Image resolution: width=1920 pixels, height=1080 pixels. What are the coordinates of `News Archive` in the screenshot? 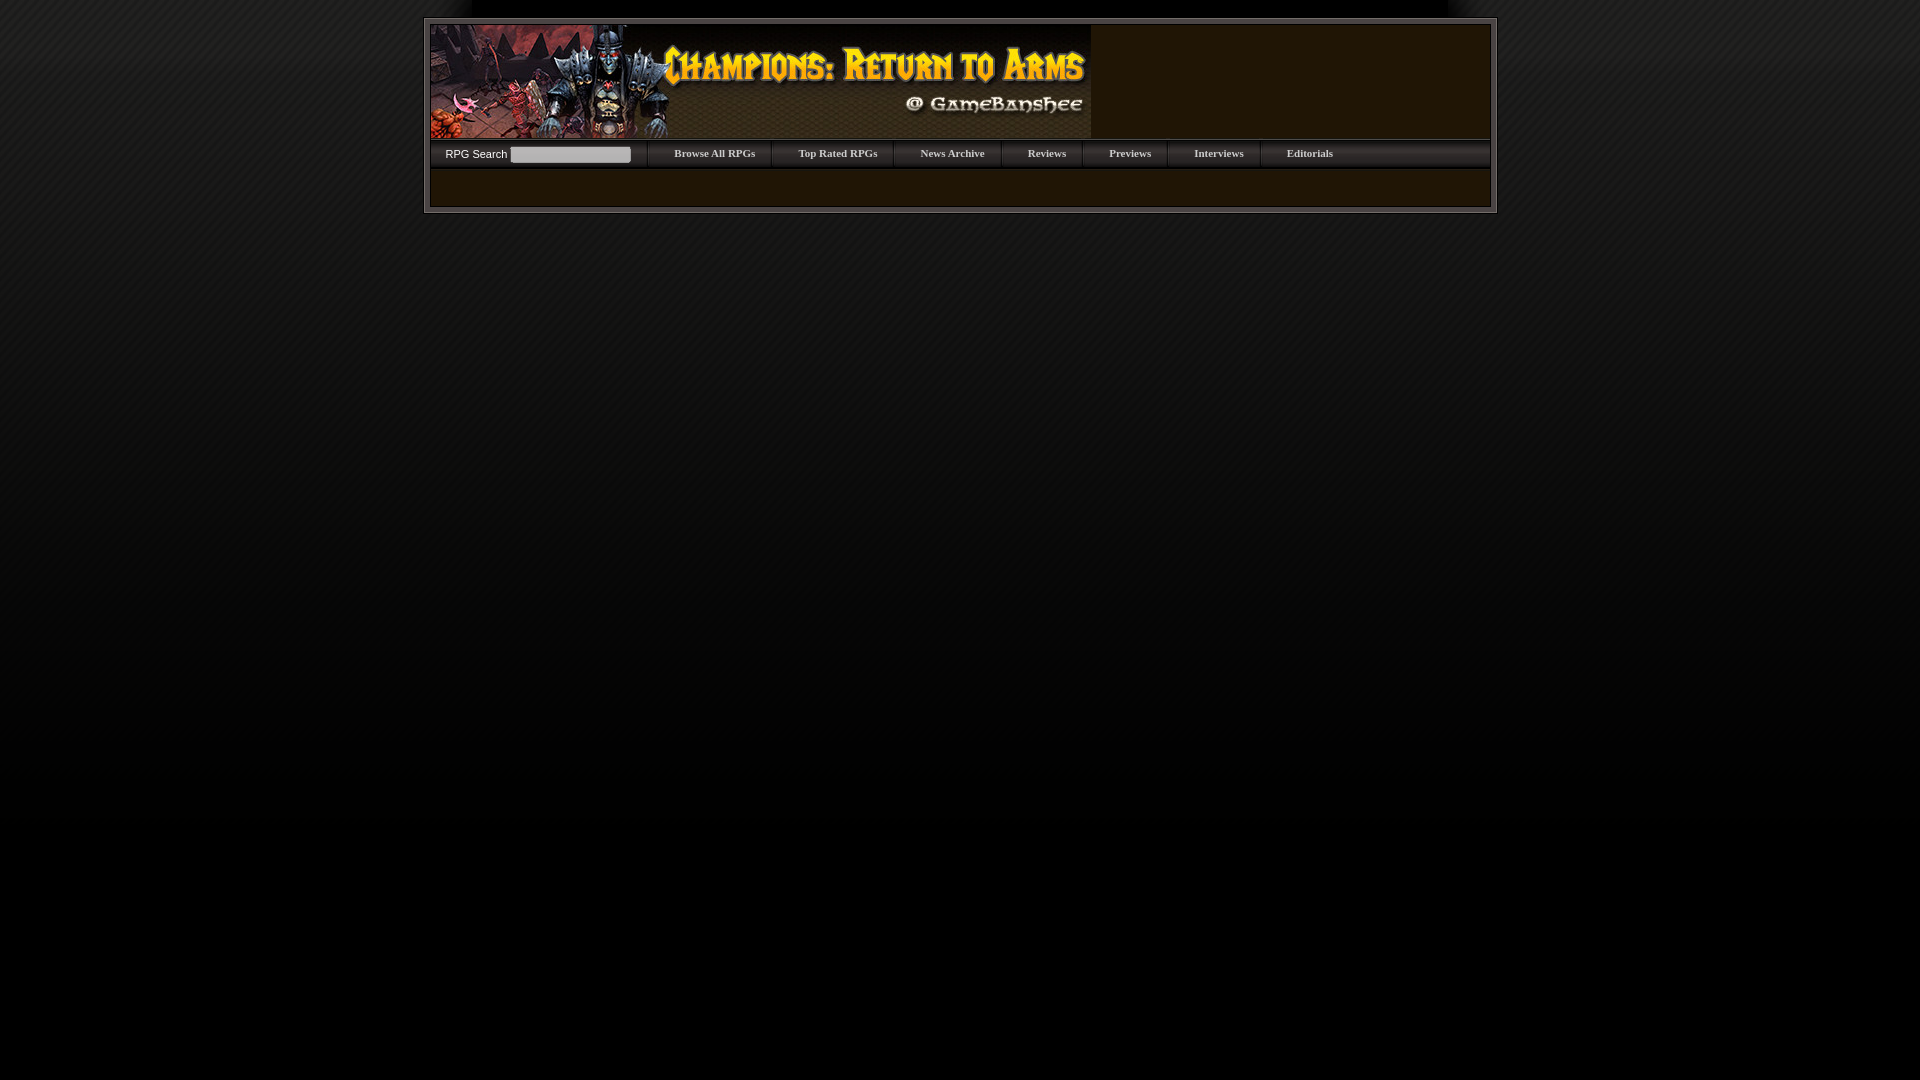 It's located at (951, 152).